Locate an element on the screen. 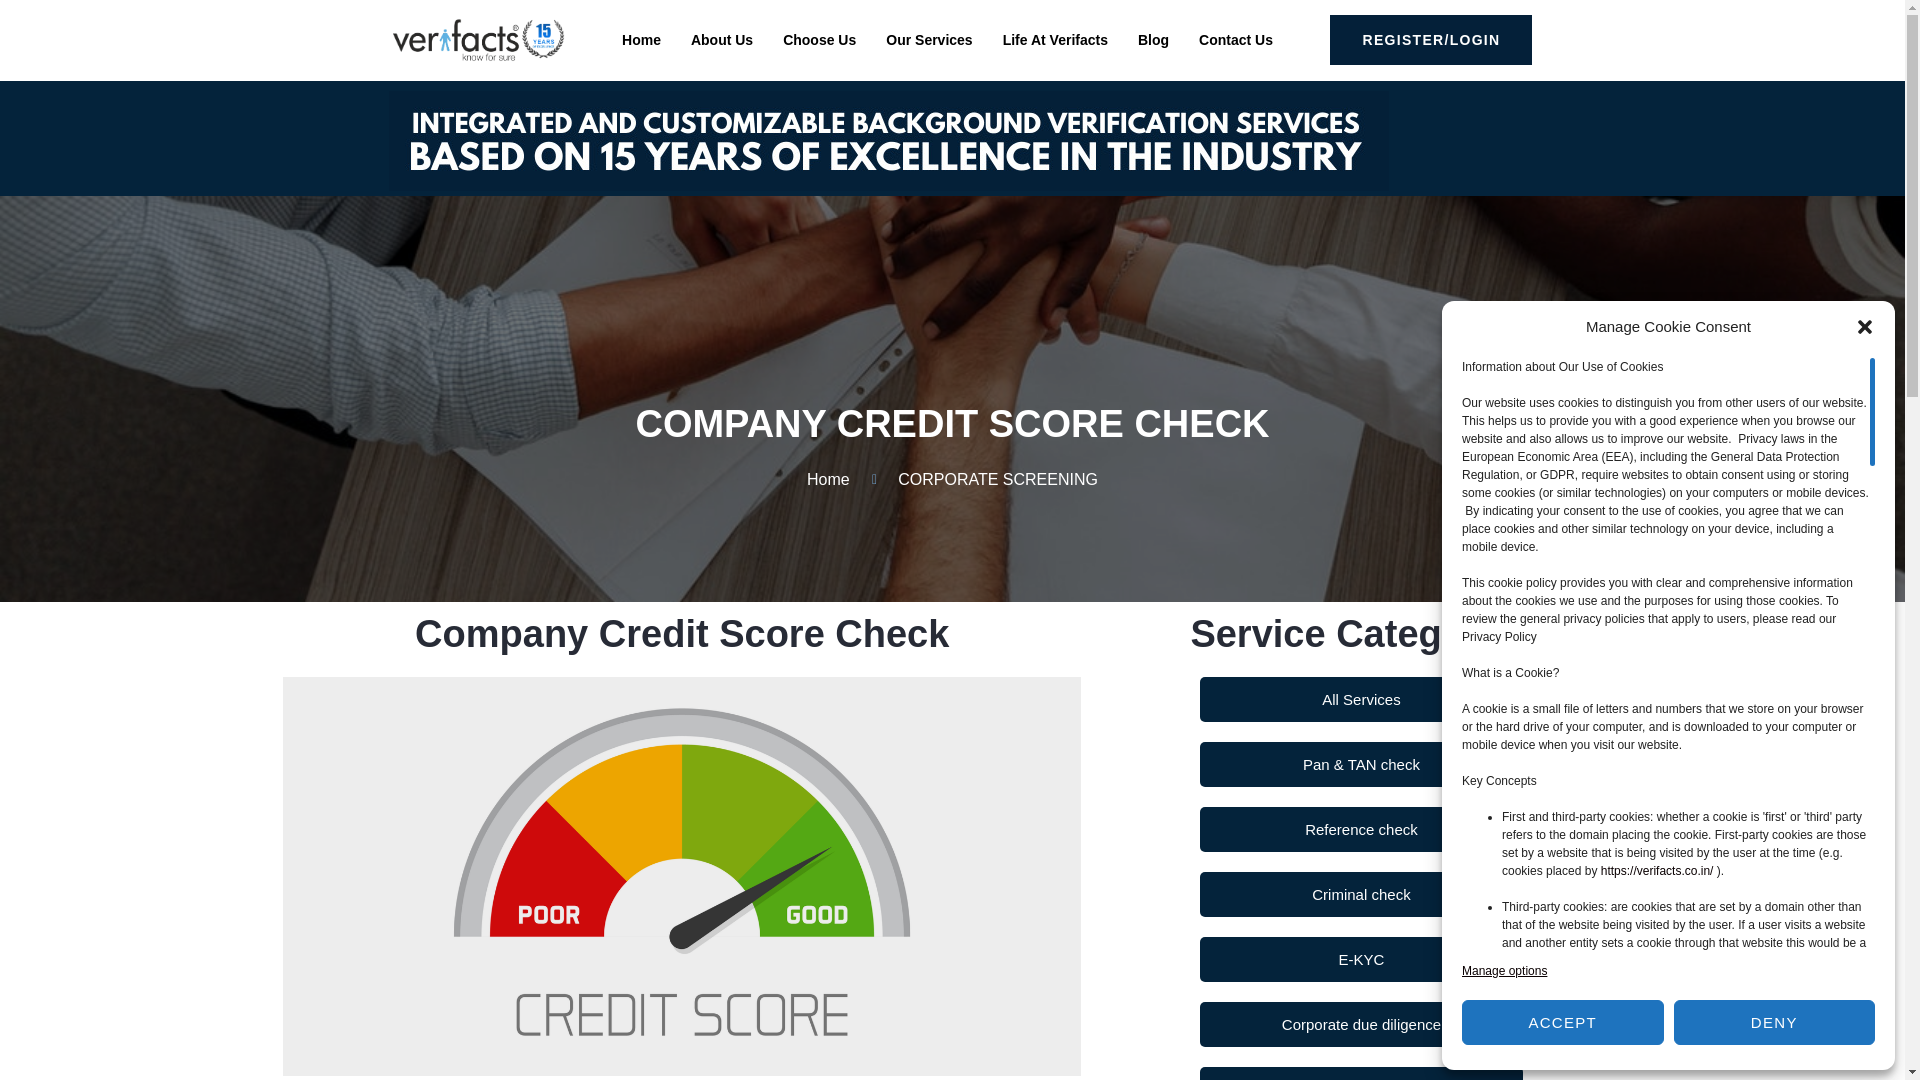 Image resolution: width=1920 pixels, height=1080 pixels. ACCEPT is located at coordinates (1562, 1022).